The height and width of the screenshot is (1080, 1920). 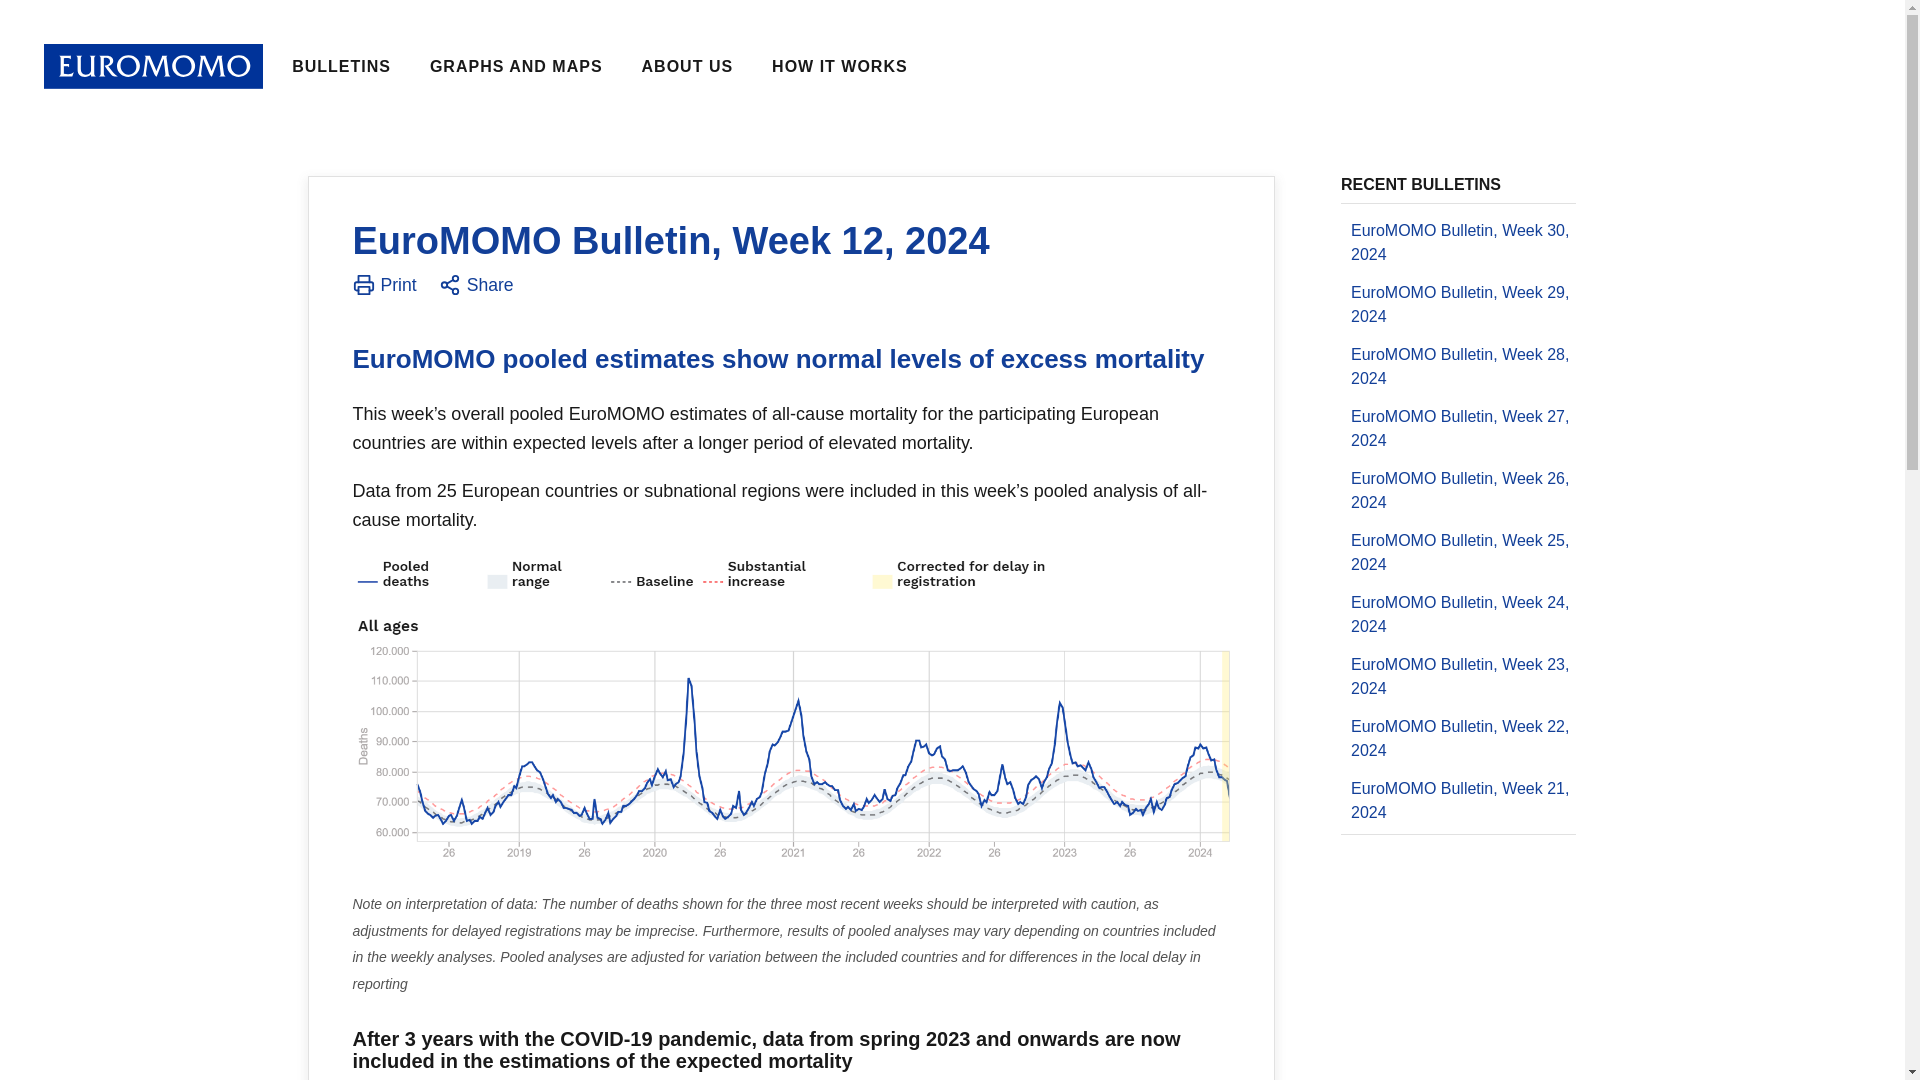 What do you see at coordinates (1458, 367) in the screenshot?
I see `EuroMOMO Bulletin, Week 28, 2024` at bounding box center [1458, 367].